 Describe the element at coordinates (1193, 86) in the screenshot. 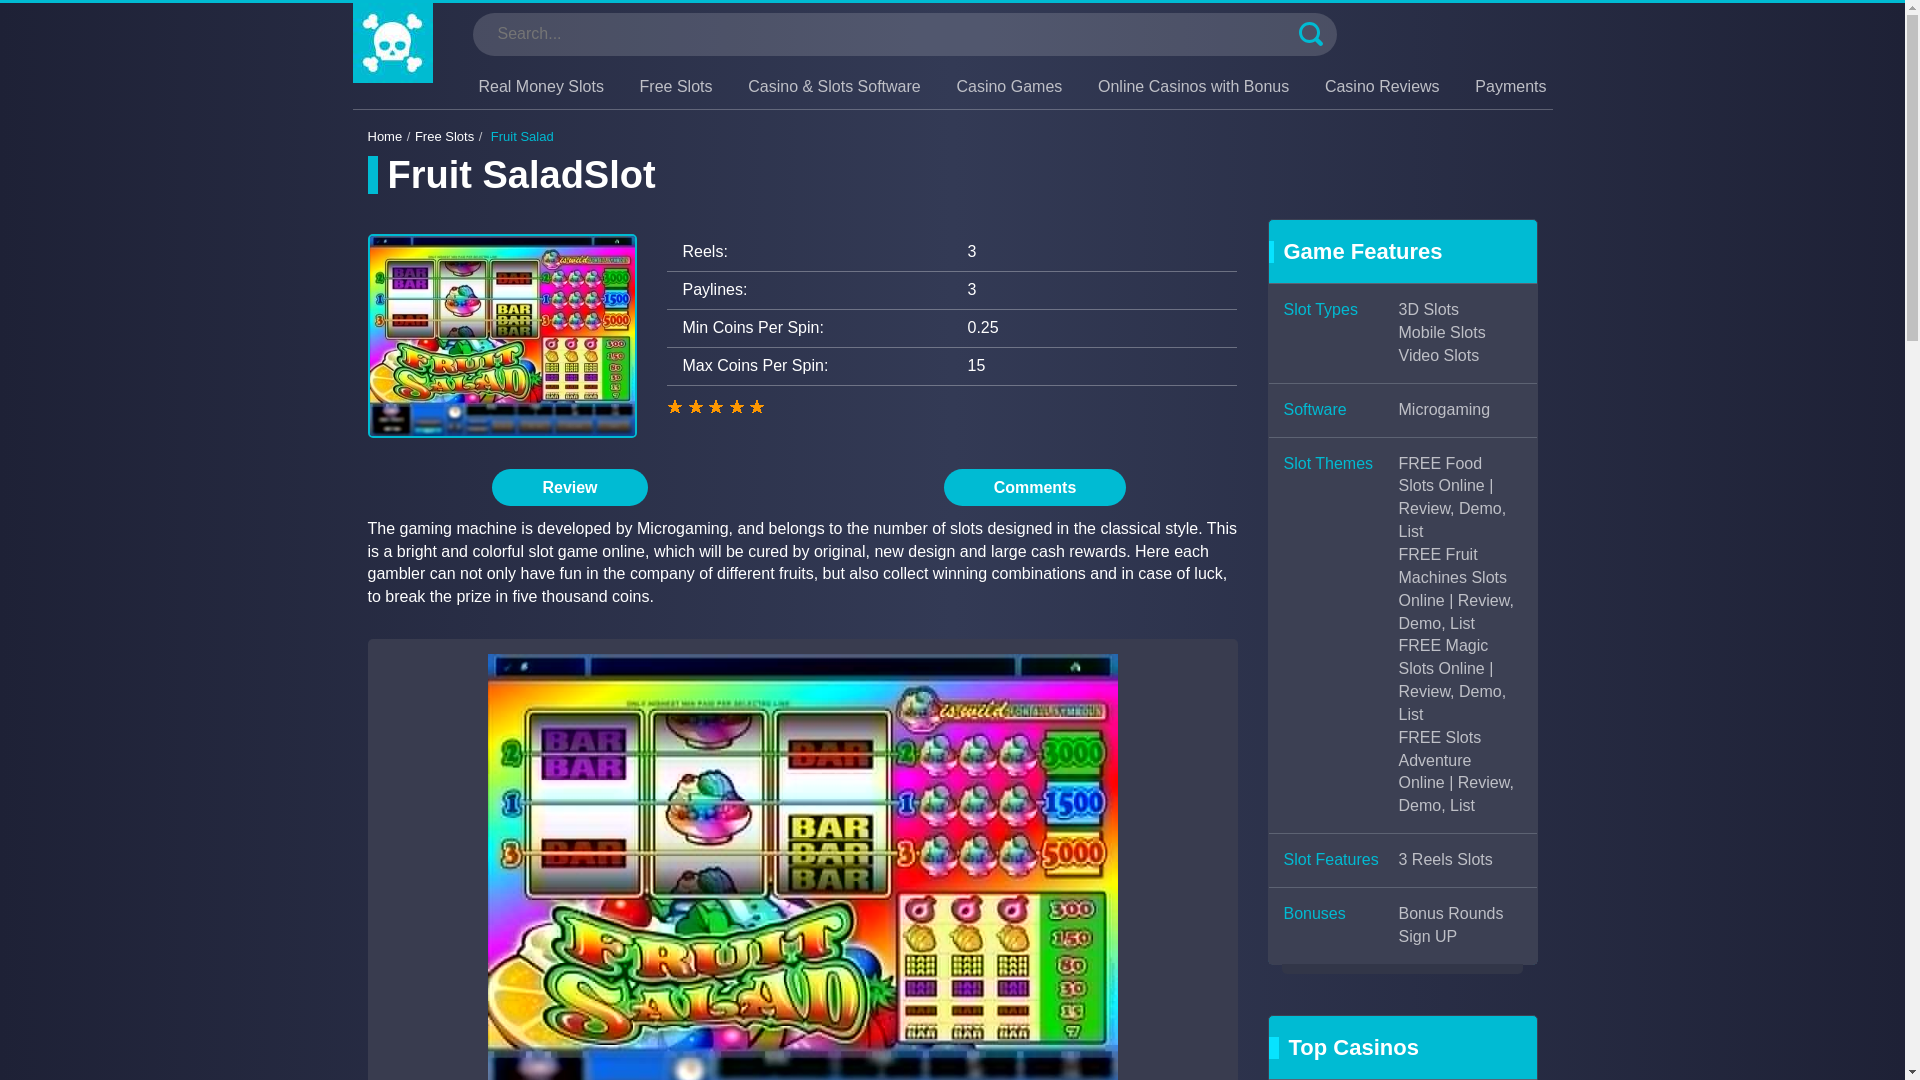

I see `Online Casinos with Bonus` at that location.